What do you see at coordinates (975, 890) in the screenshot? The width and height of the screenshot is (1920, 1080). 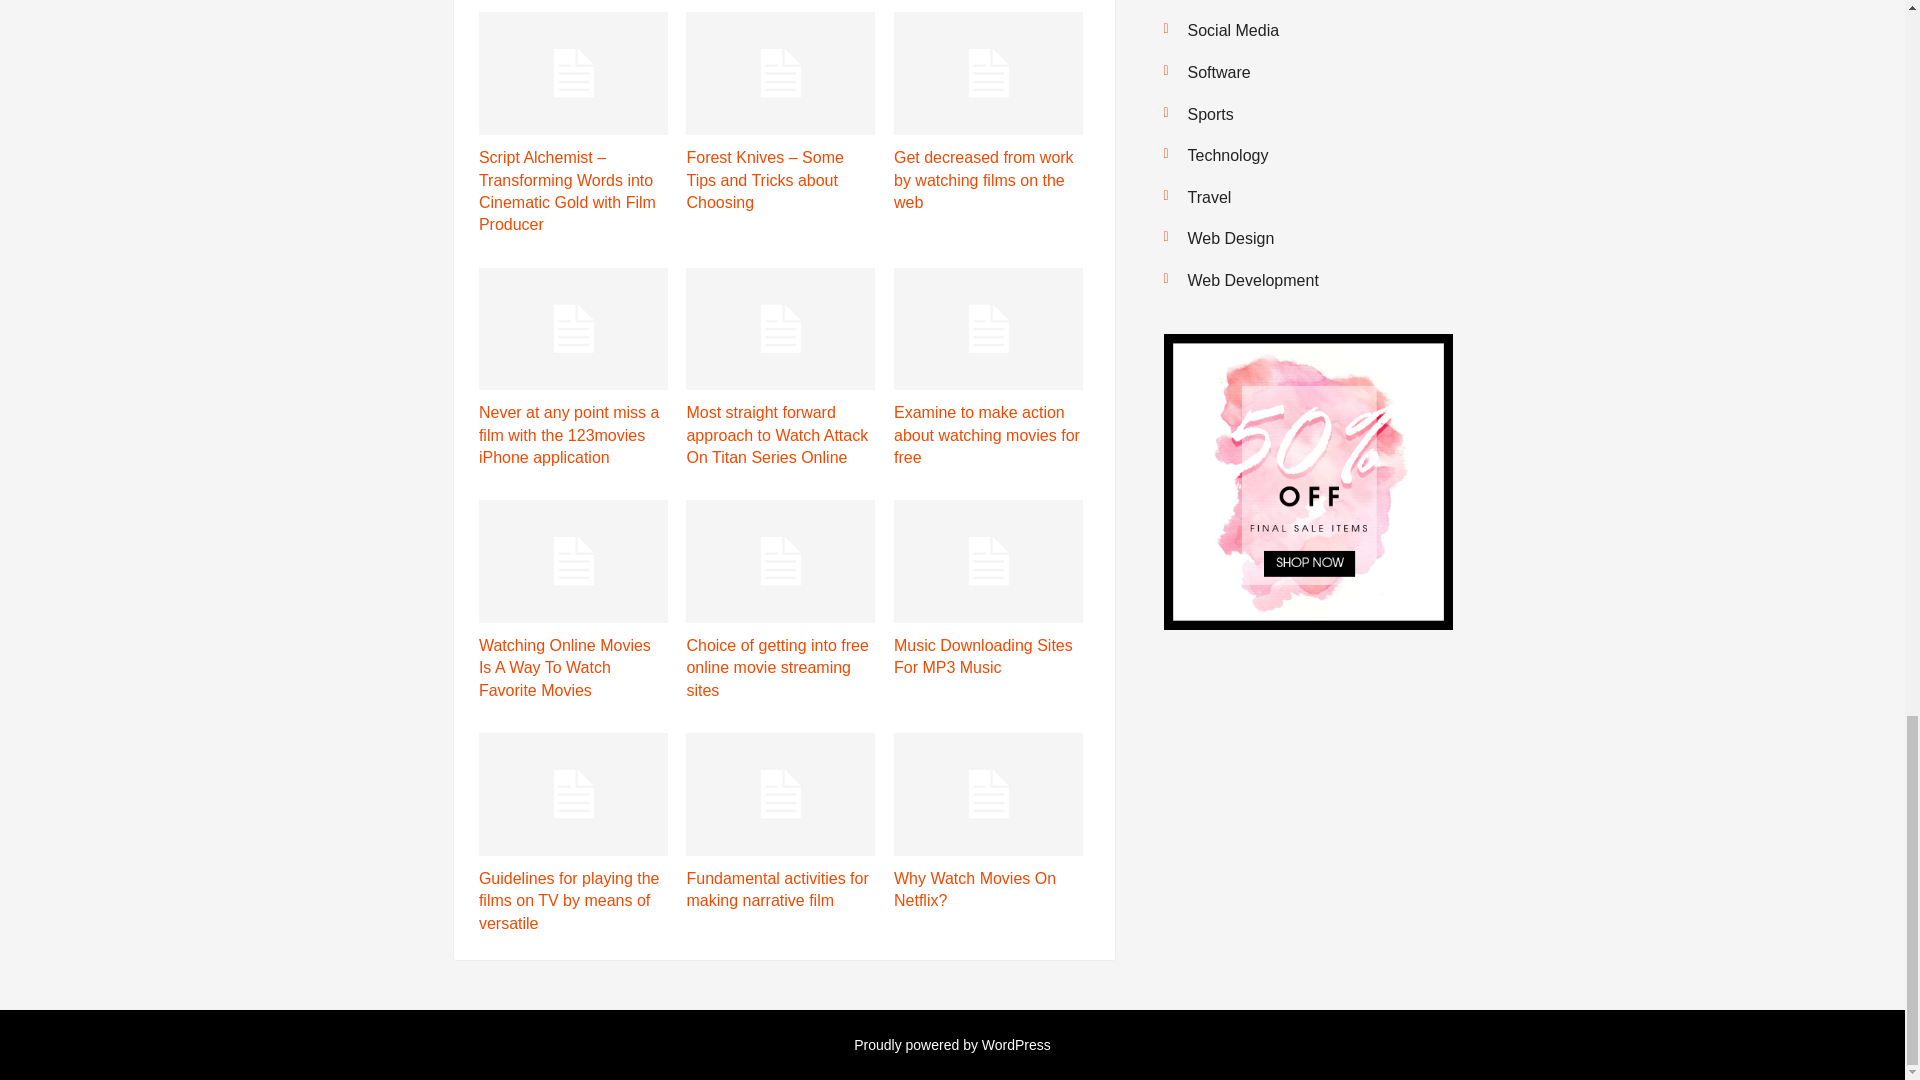 I see `Why Watch Movies On Netflix?` at bounding box center [975, 890].